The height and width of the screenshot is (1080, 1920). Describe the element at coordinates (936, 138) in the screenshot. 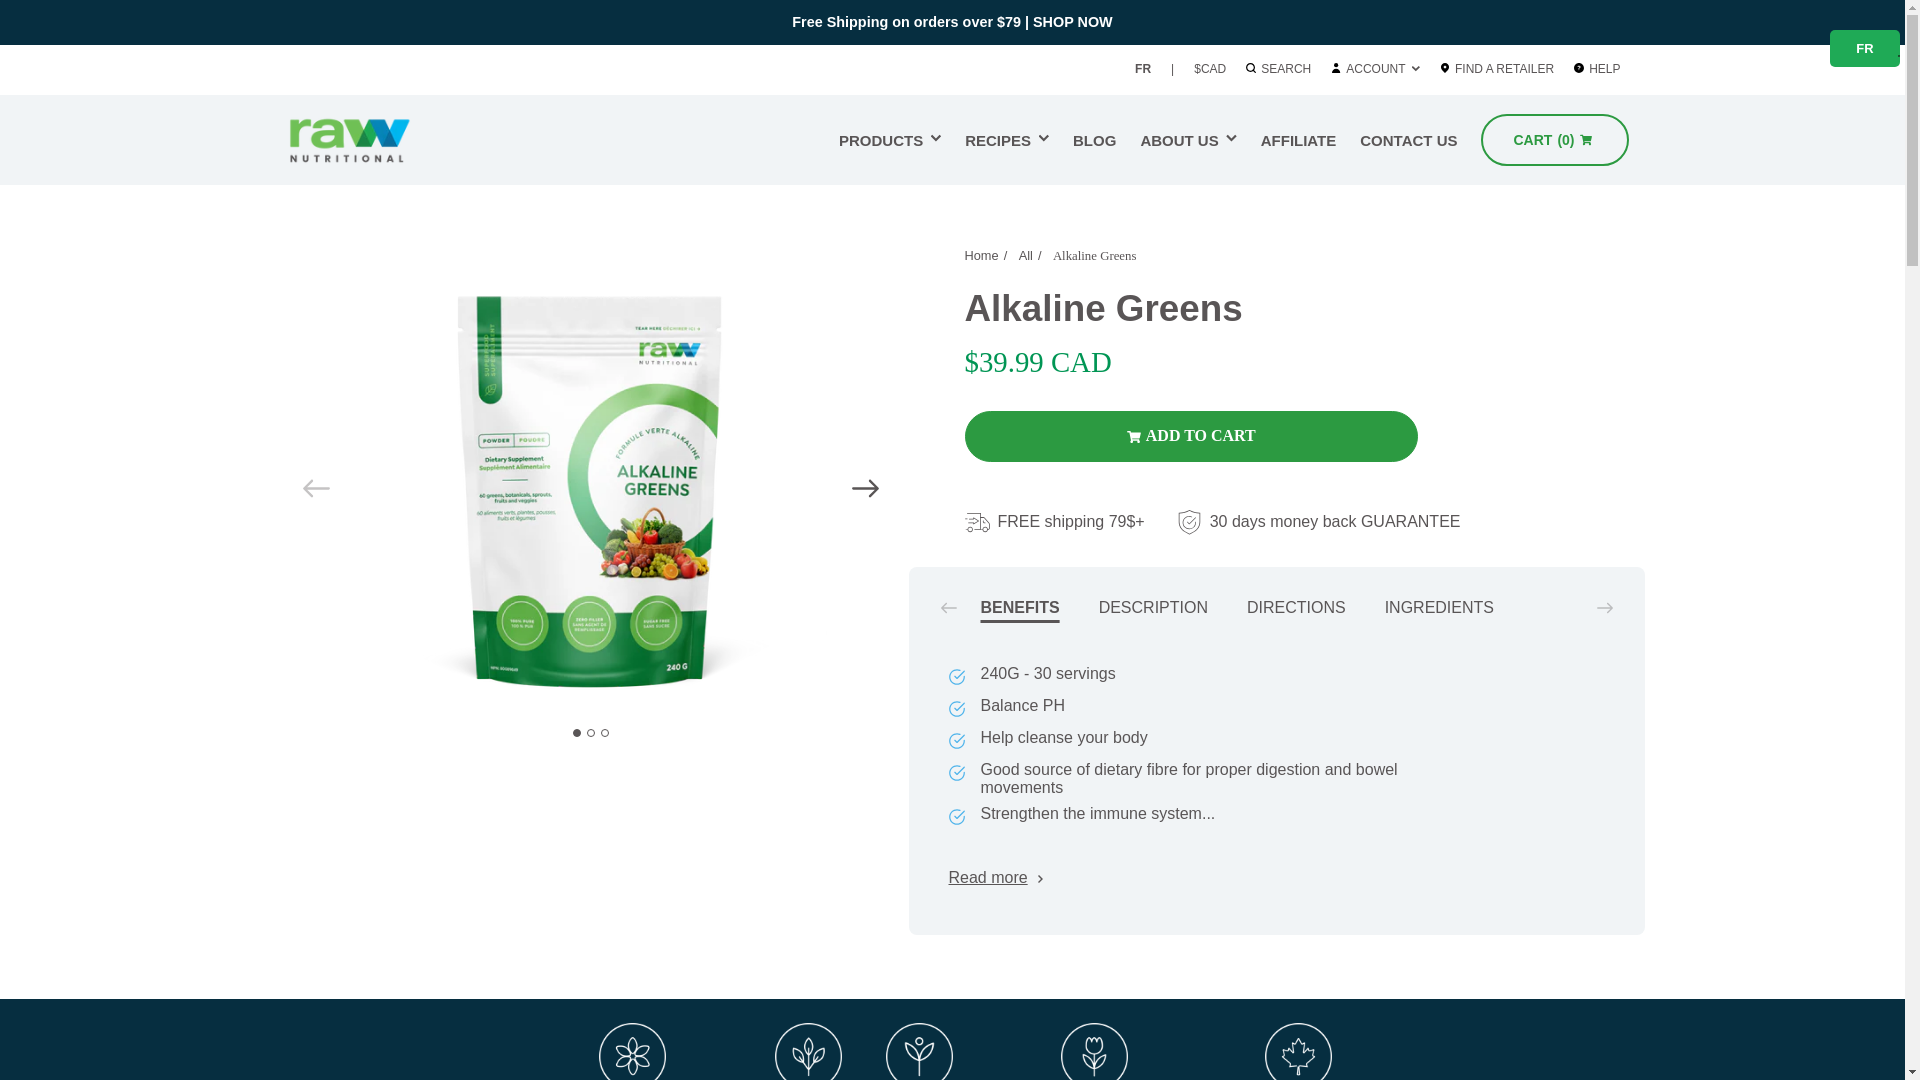

I see `FIND A RETAILER` at that location.